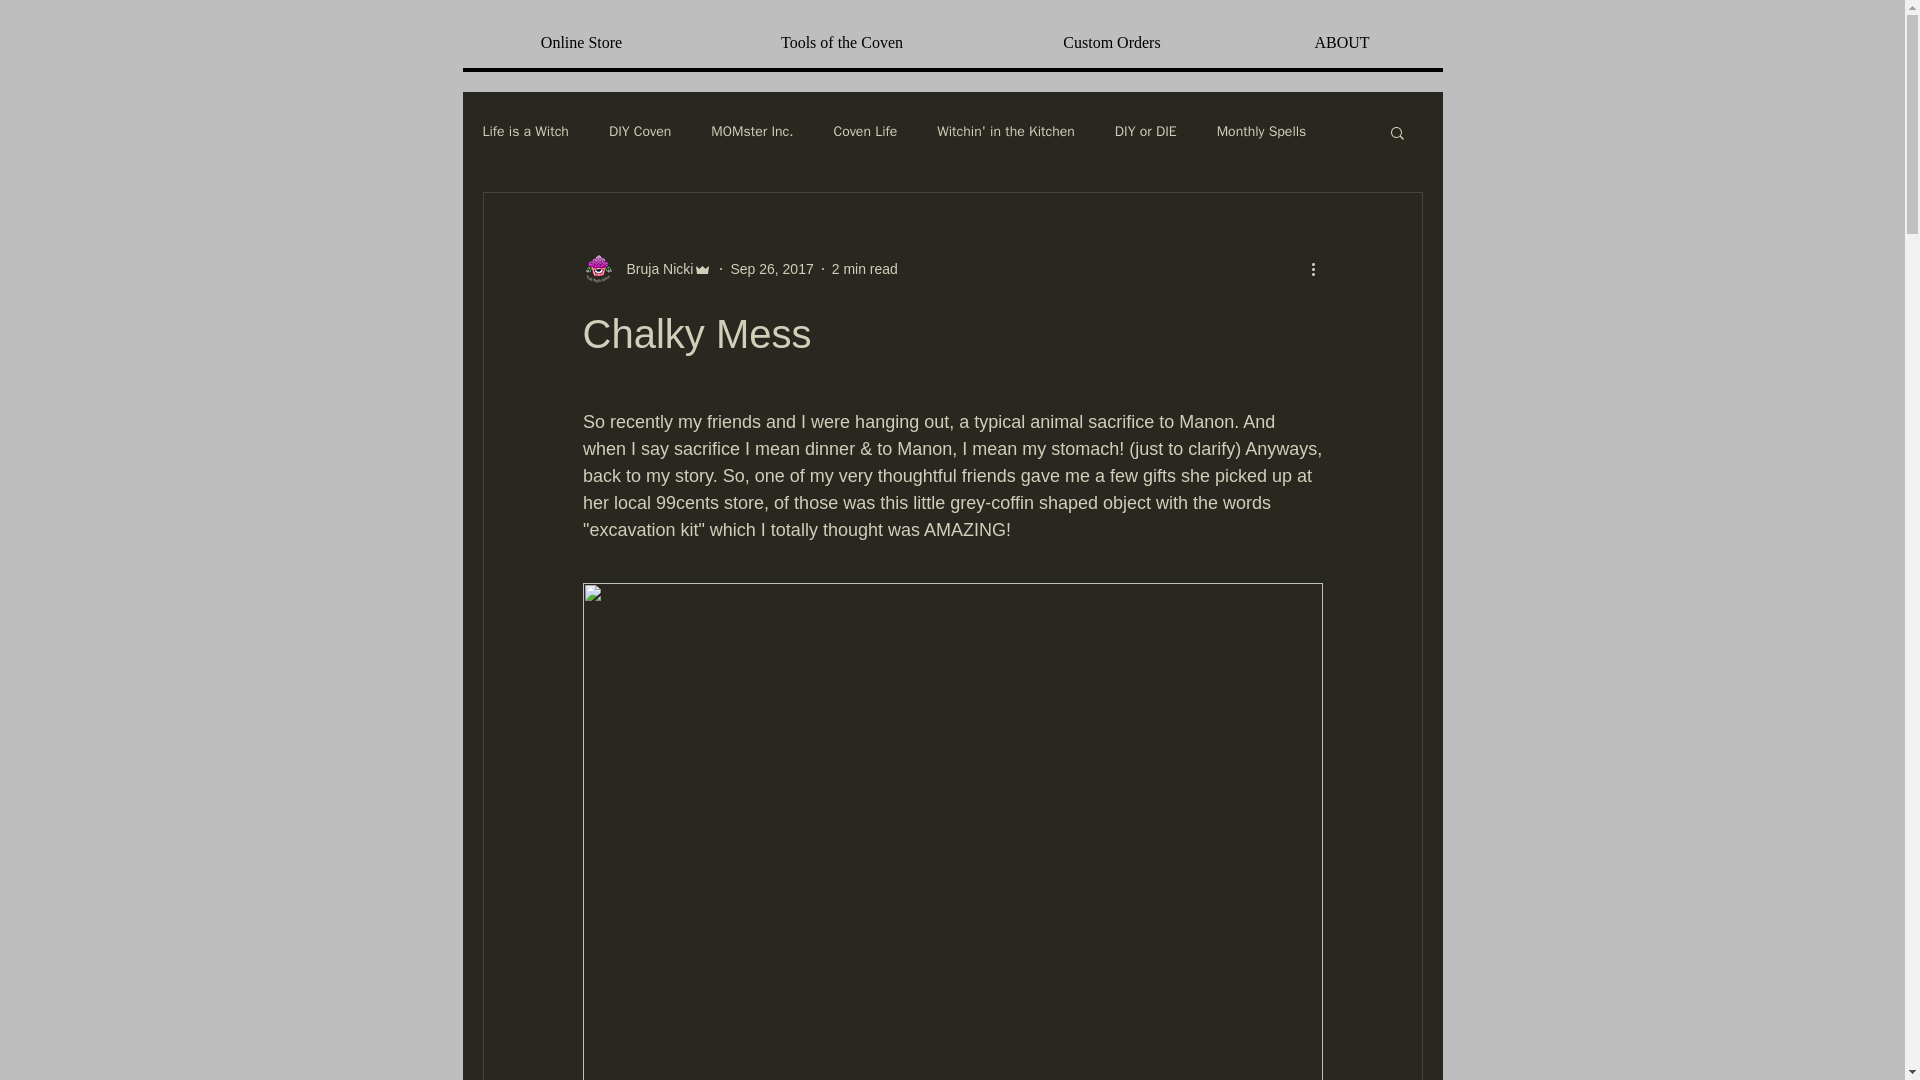  What do you see at coordinates (1146, 132) in the screenshot?
I see `DIY or DIE` at bounding box center [1146, 132].